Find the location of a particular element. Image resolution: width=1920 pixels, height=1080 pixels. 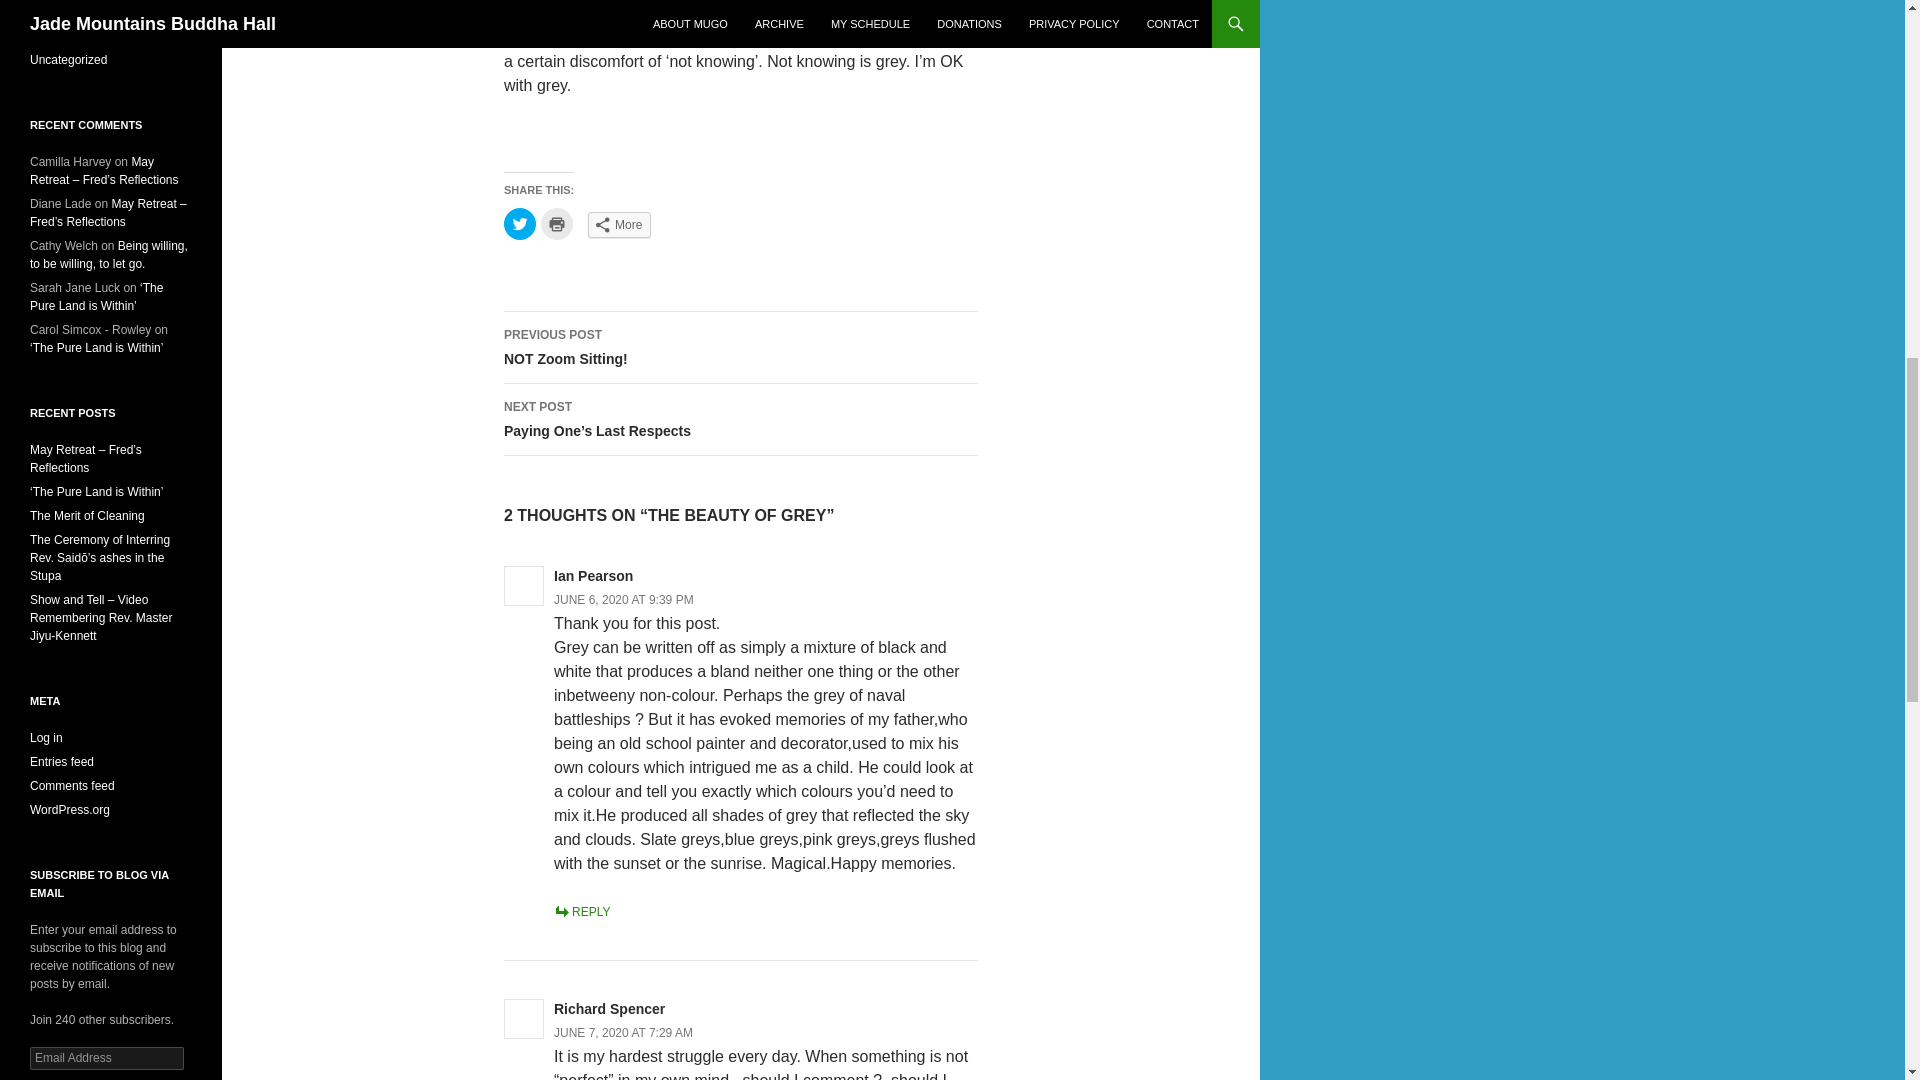

Click to print is located at coordinates (556, 224).